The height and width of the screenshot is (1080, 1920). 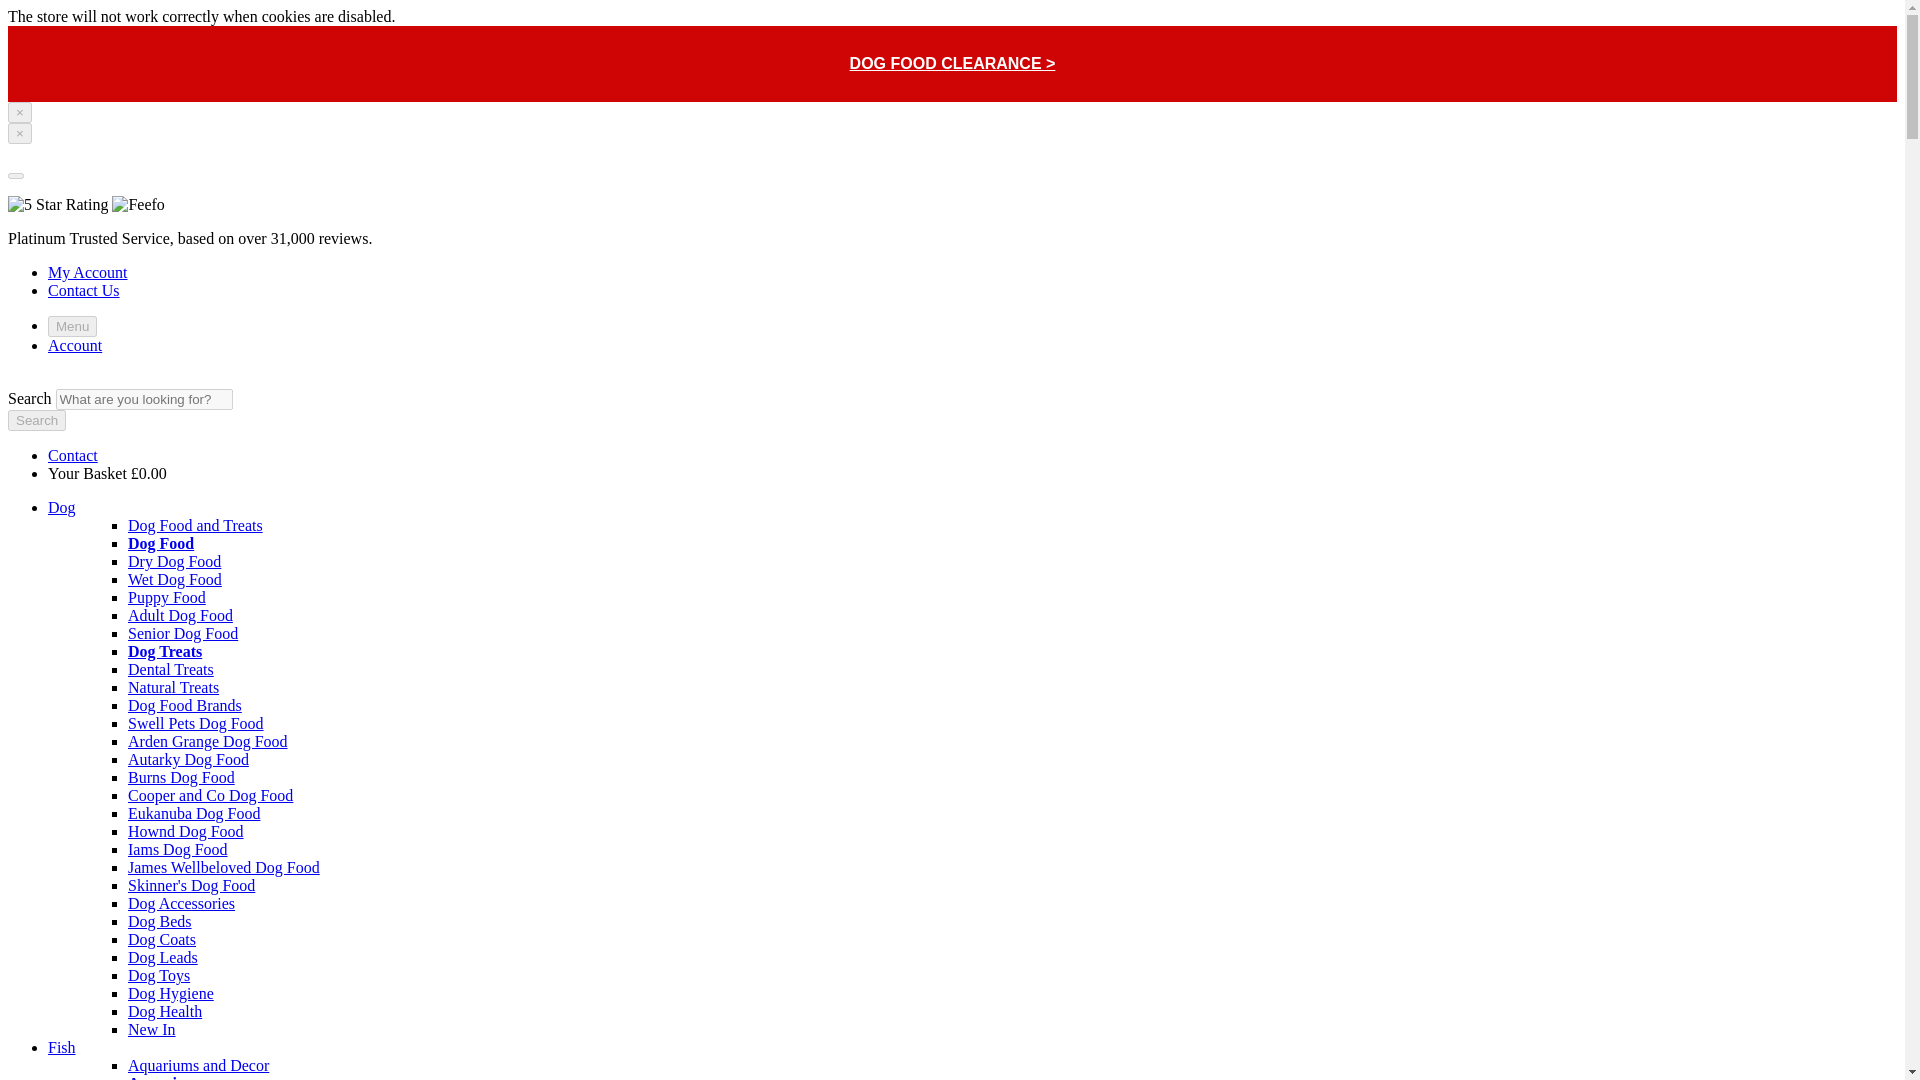 I want to click on Arden Grange Dog Food, so click(x=208, y=741).